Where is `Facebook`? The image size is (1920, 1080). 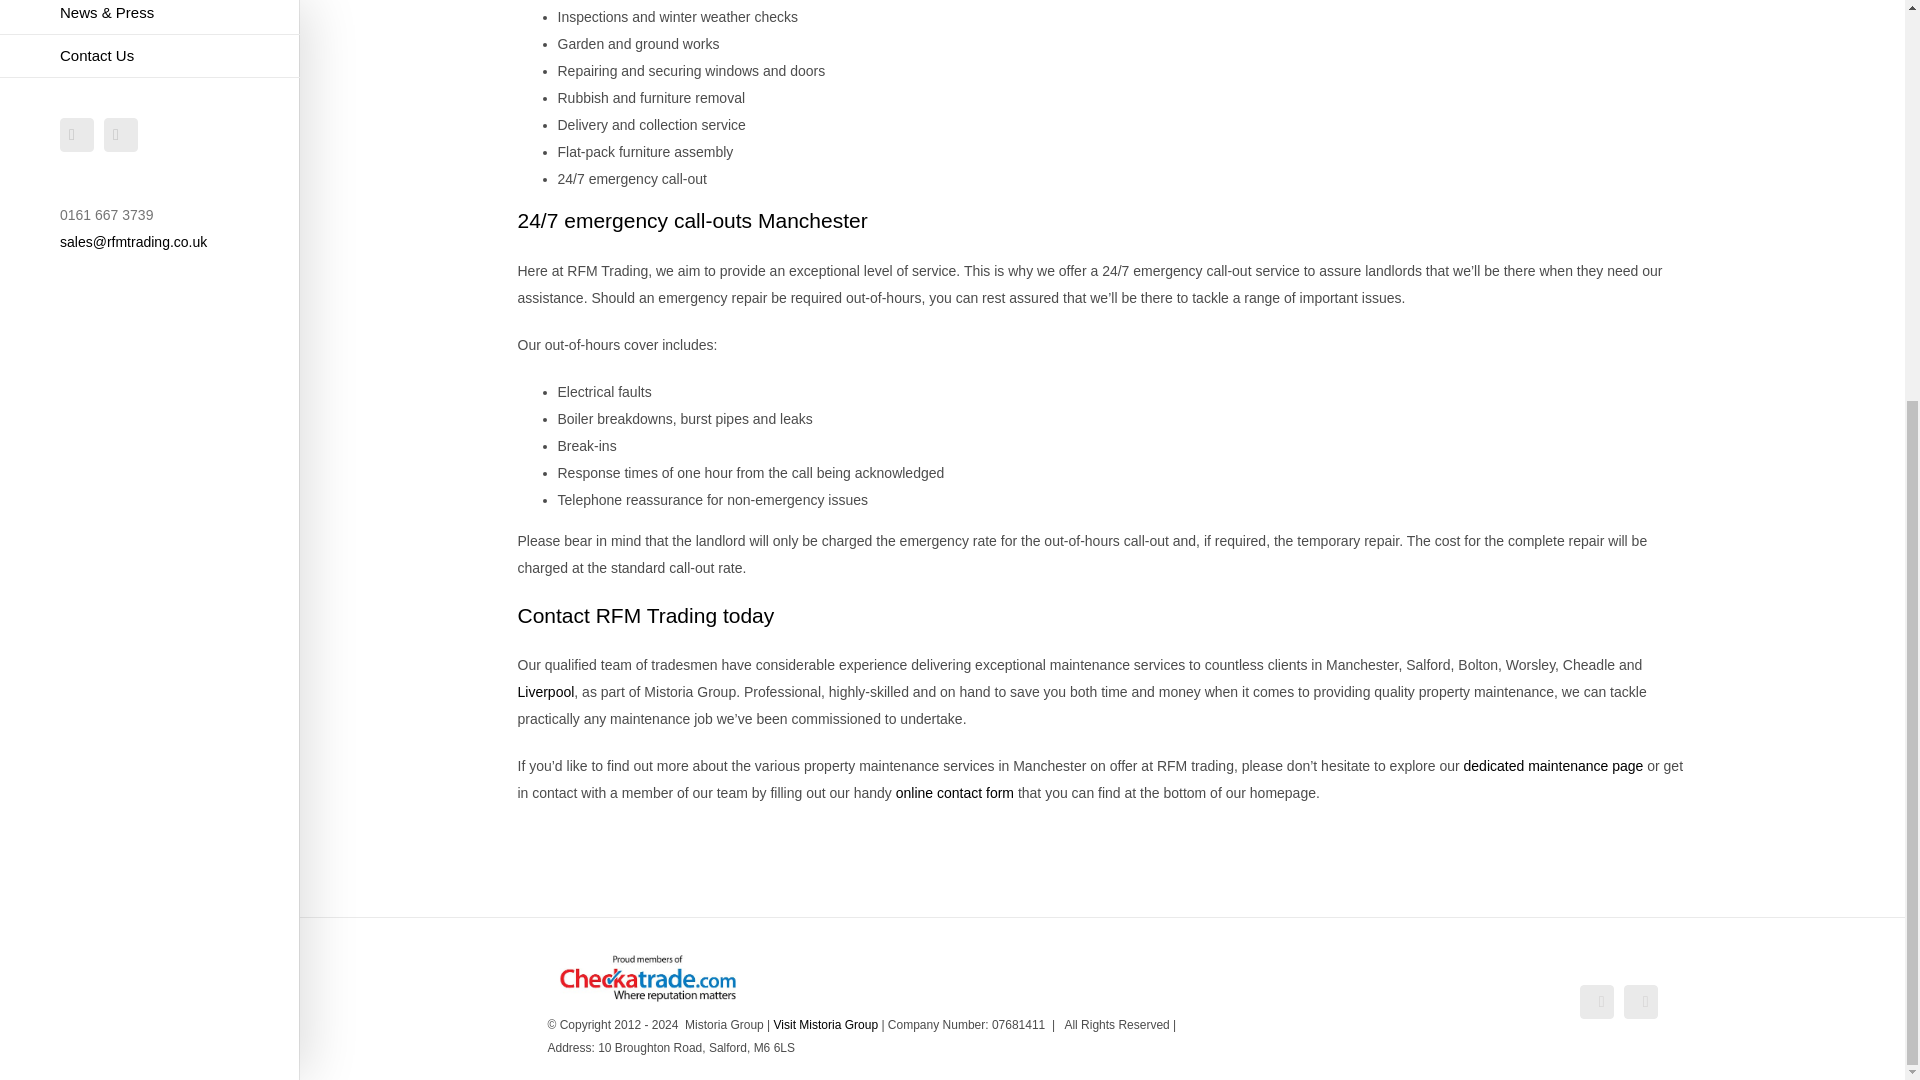
Facebook is located at coordinates (76, 134).